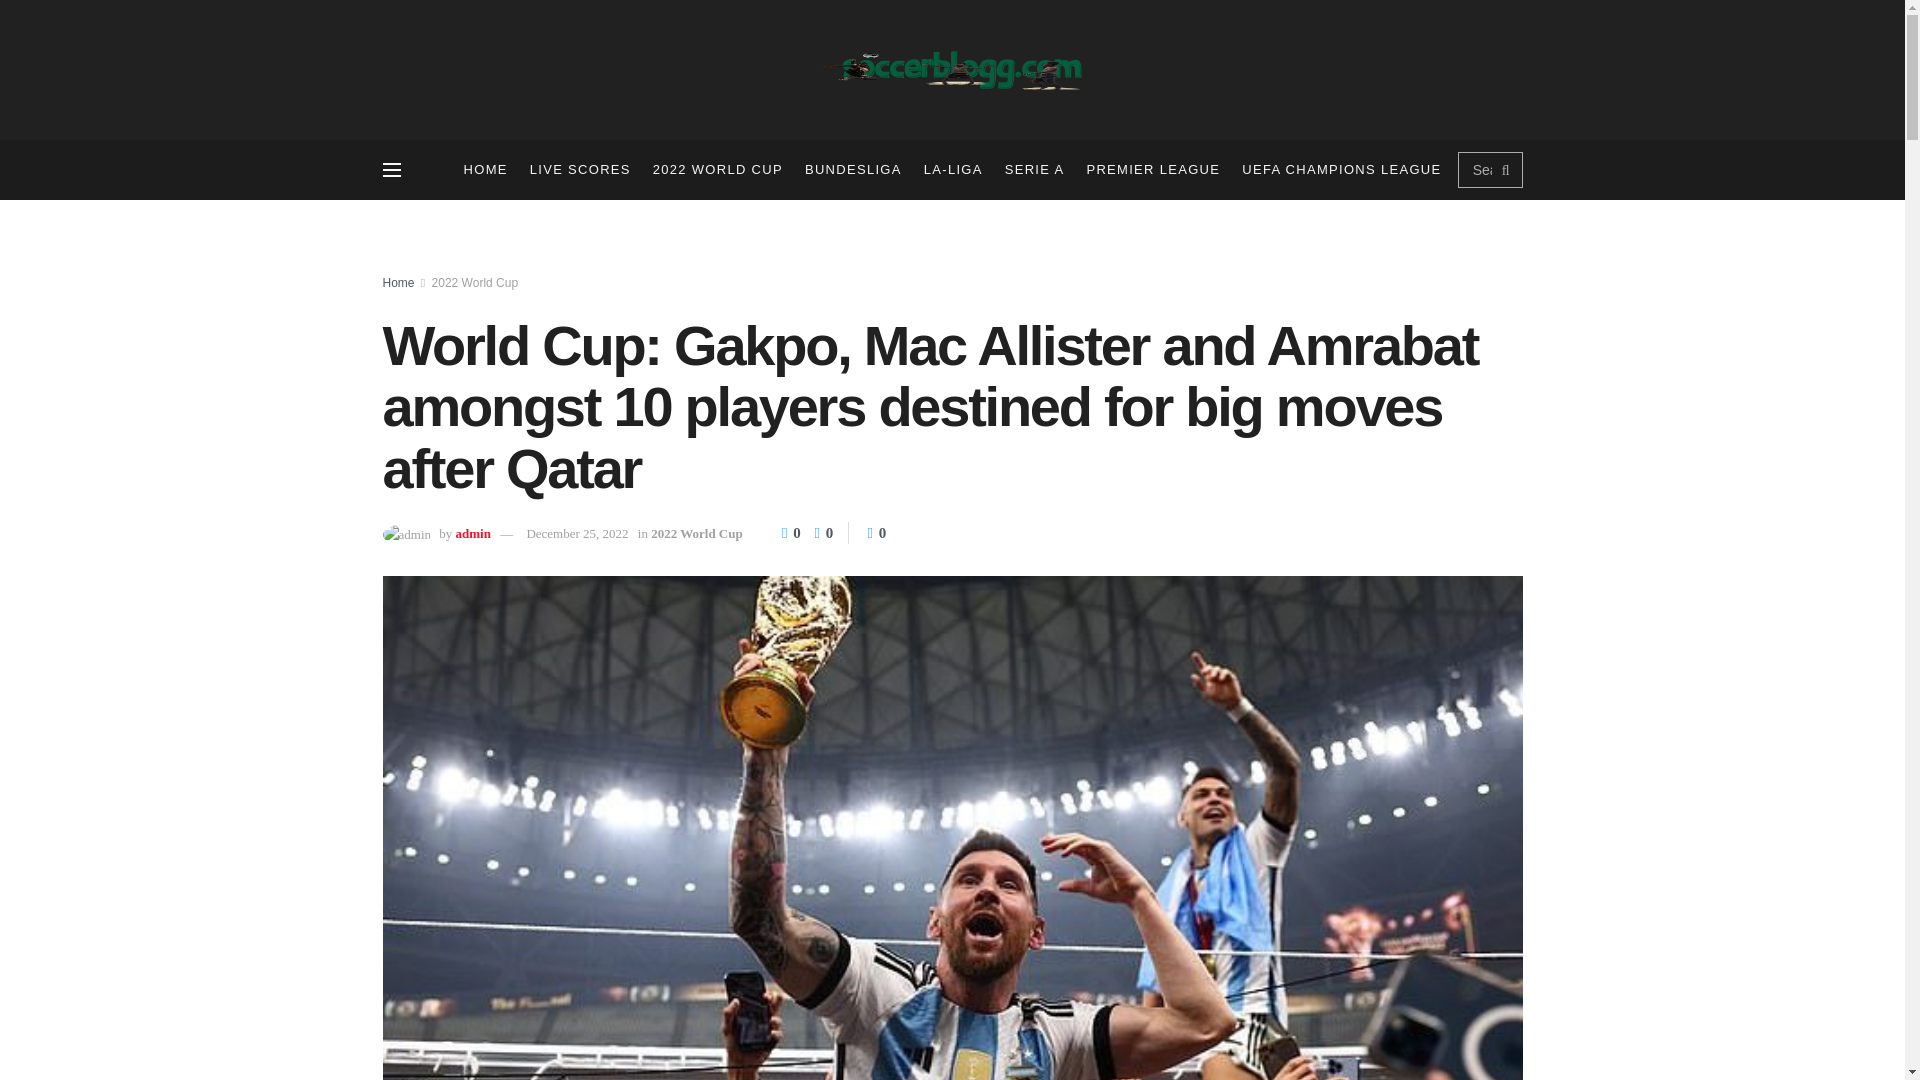 The image size is (1920, 1080). What do you see at coordinates (398, 283) in the screenshot?
I see `Home` at bounding box center [398, 283].